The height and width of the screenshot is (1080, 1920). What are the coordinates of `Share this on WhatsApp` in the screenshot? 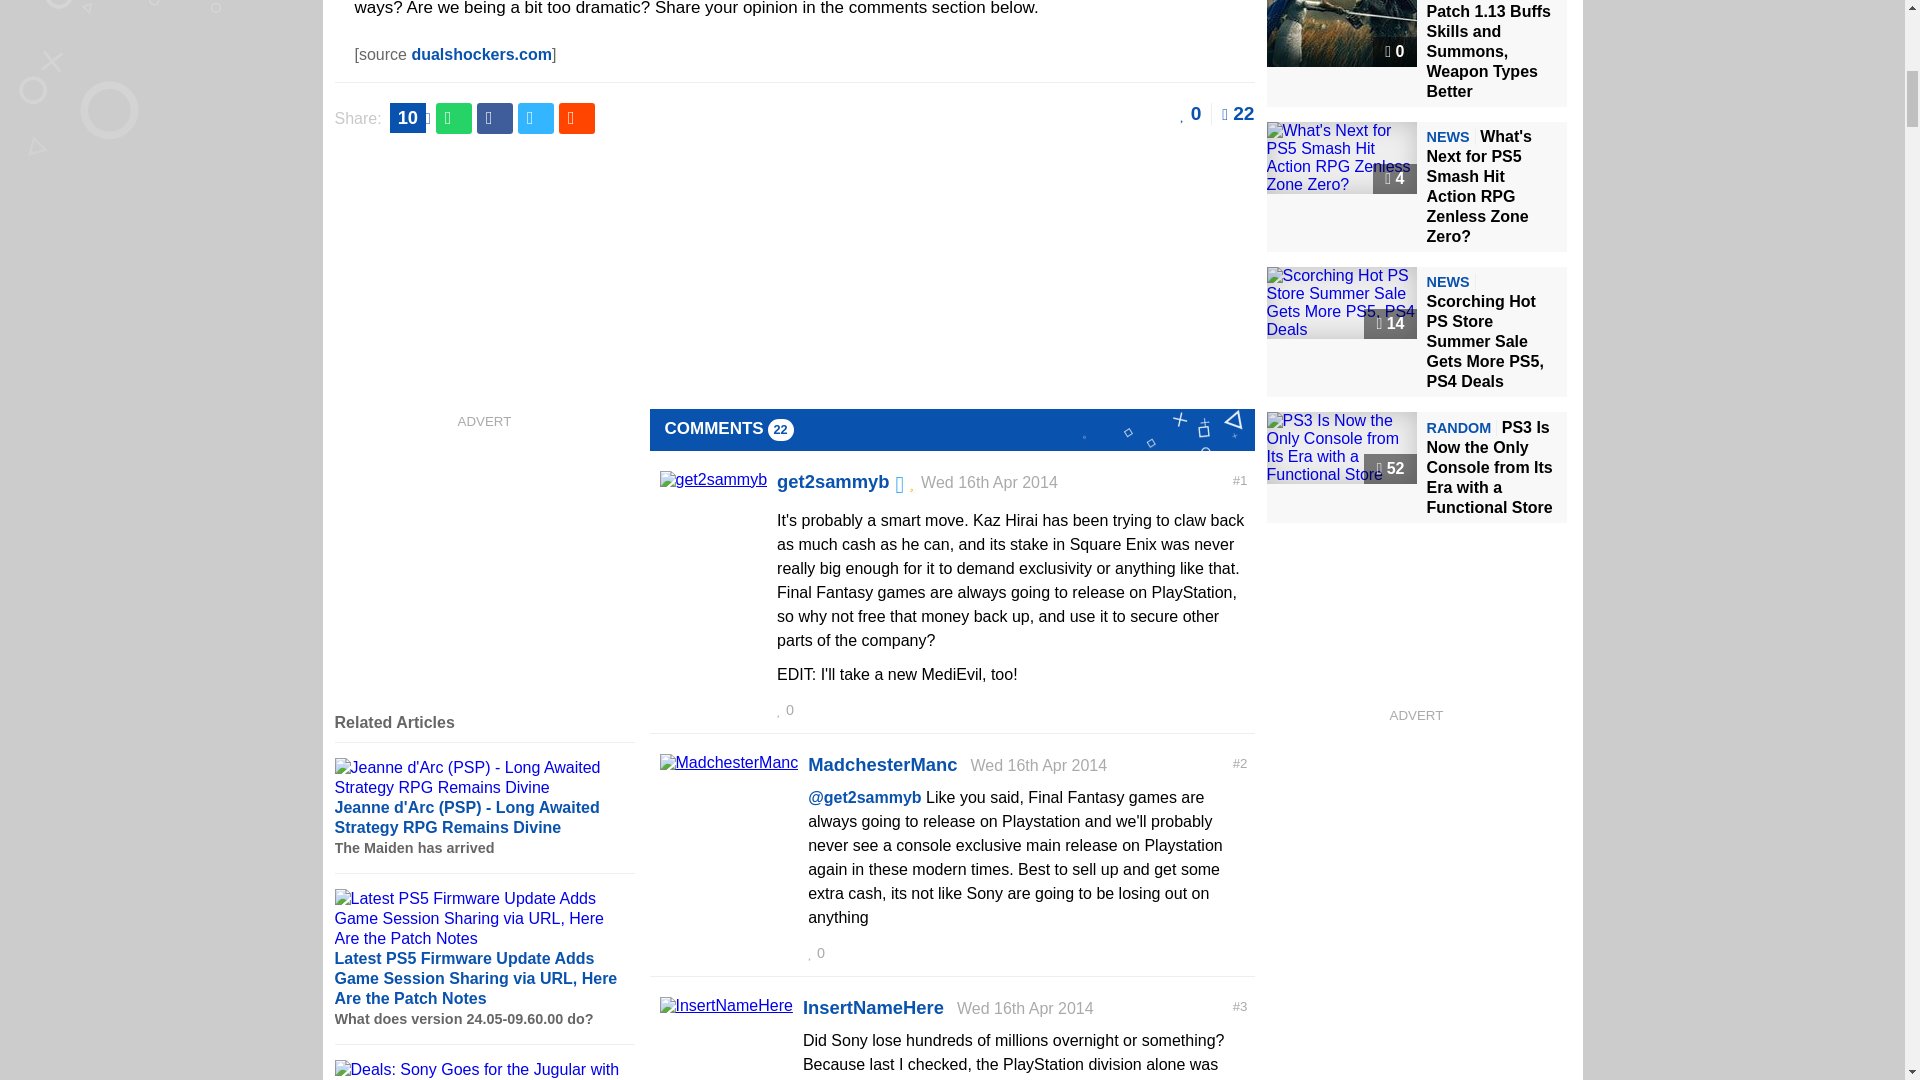 It's located at (454, 117).